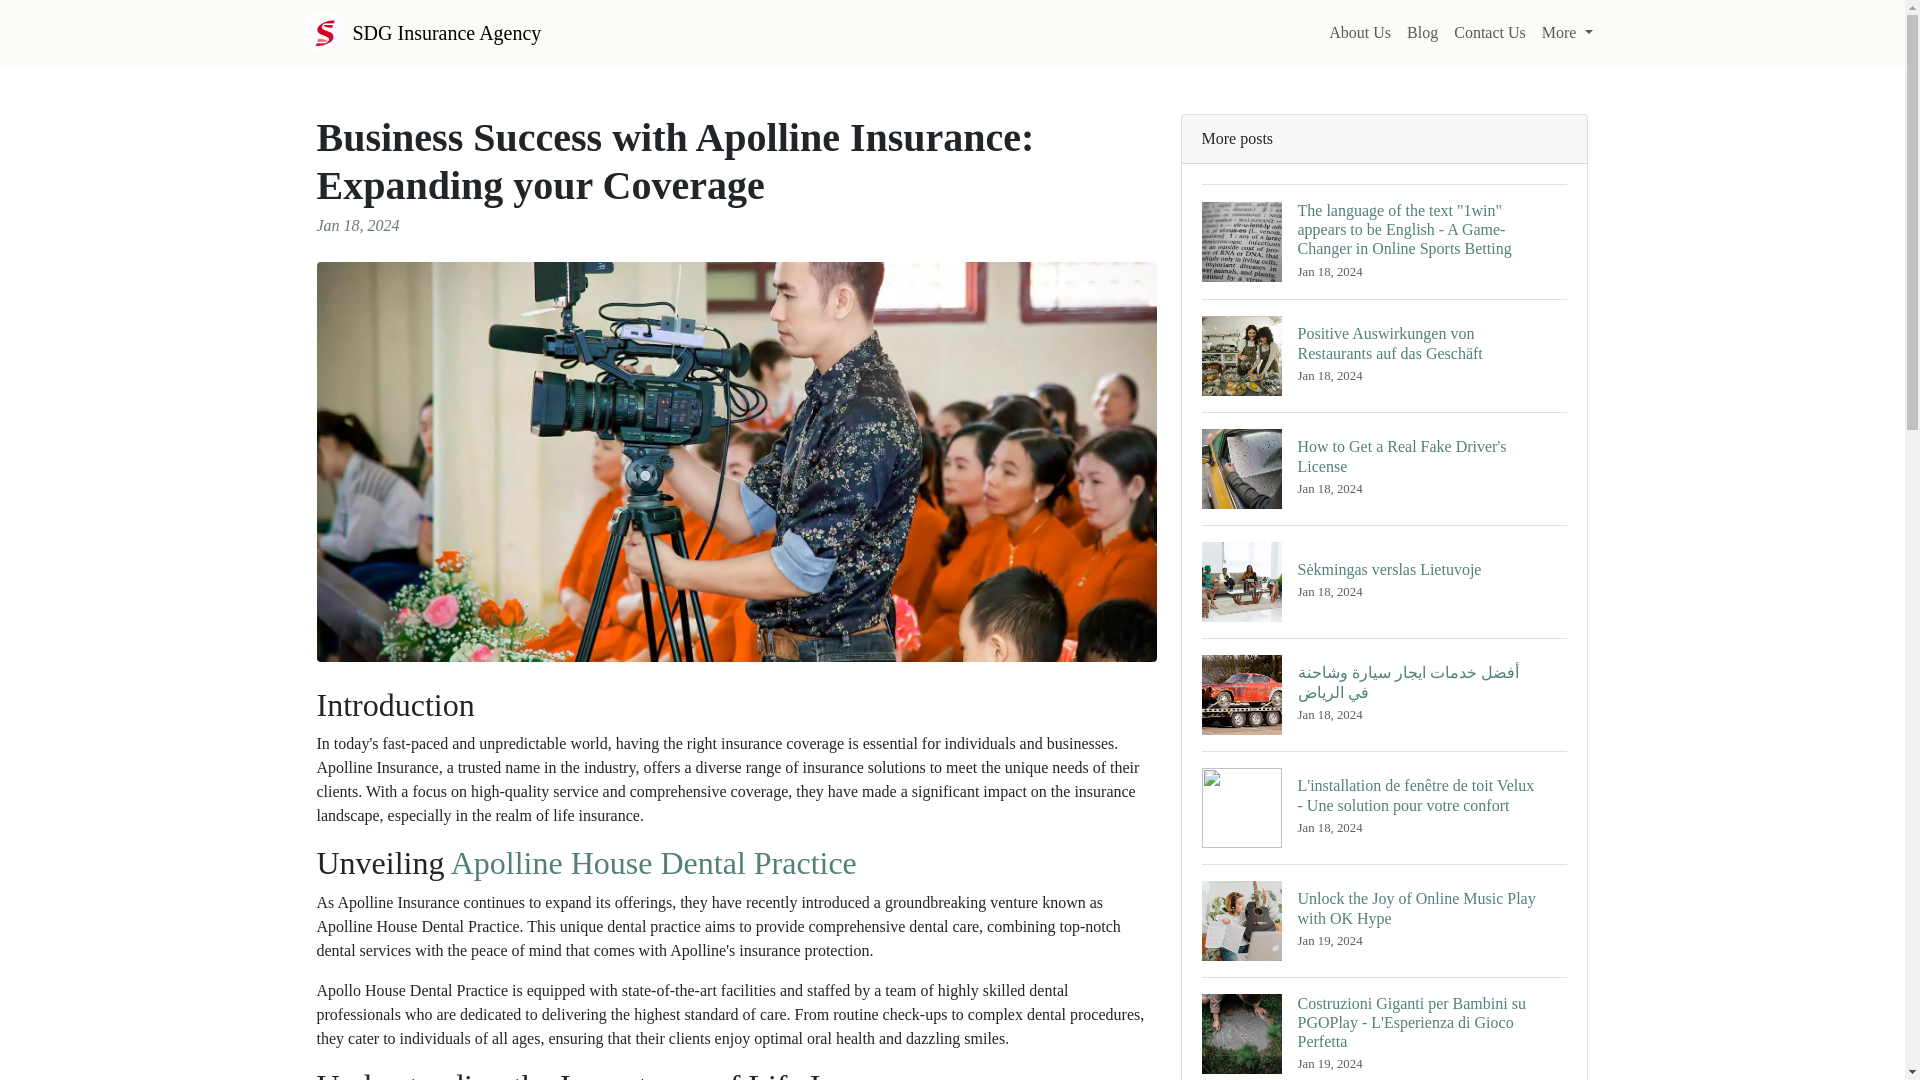 Image resolution: width=1920 pixels, height=1080 pixels. Describe the element at coordinates (1568, 32) in the screenshot. I see `More` at that location.